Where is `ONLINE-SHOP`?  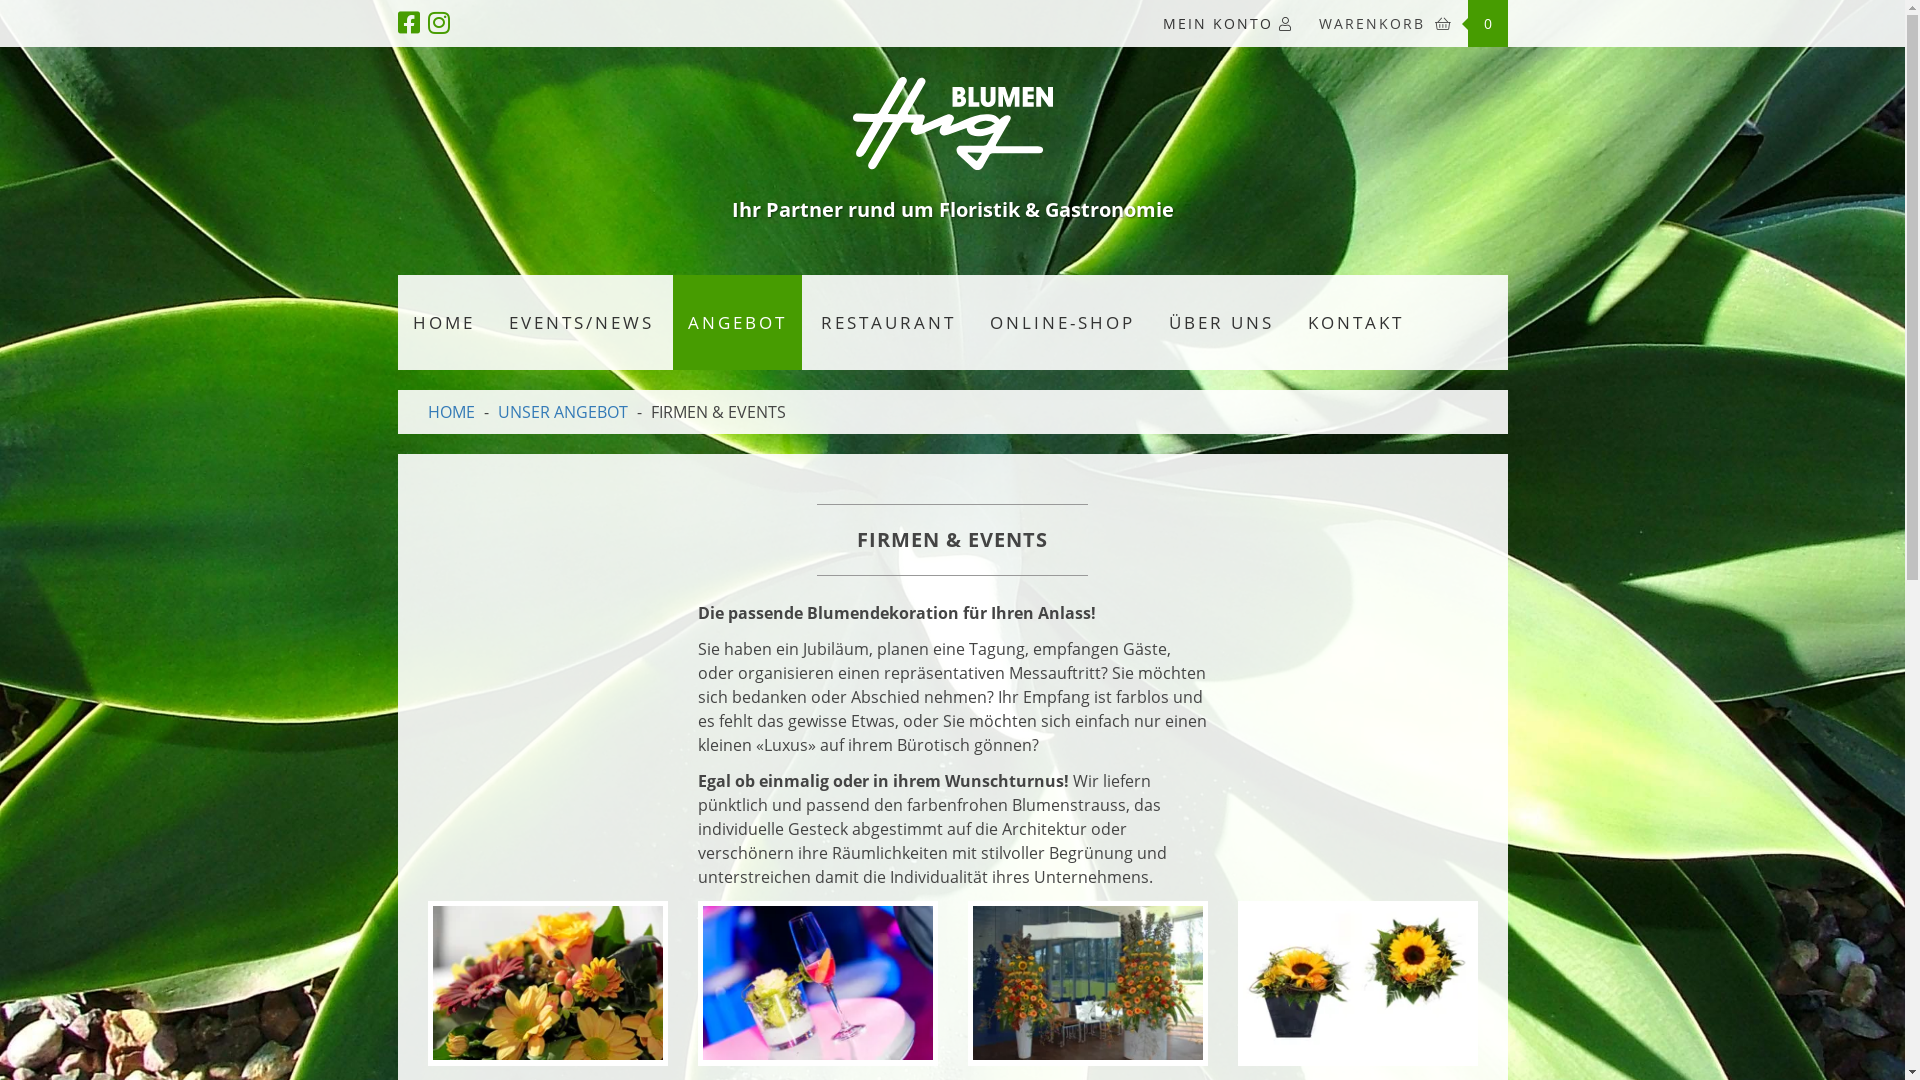 ONLINE-SHOP is located at coordinates (1062, 323).